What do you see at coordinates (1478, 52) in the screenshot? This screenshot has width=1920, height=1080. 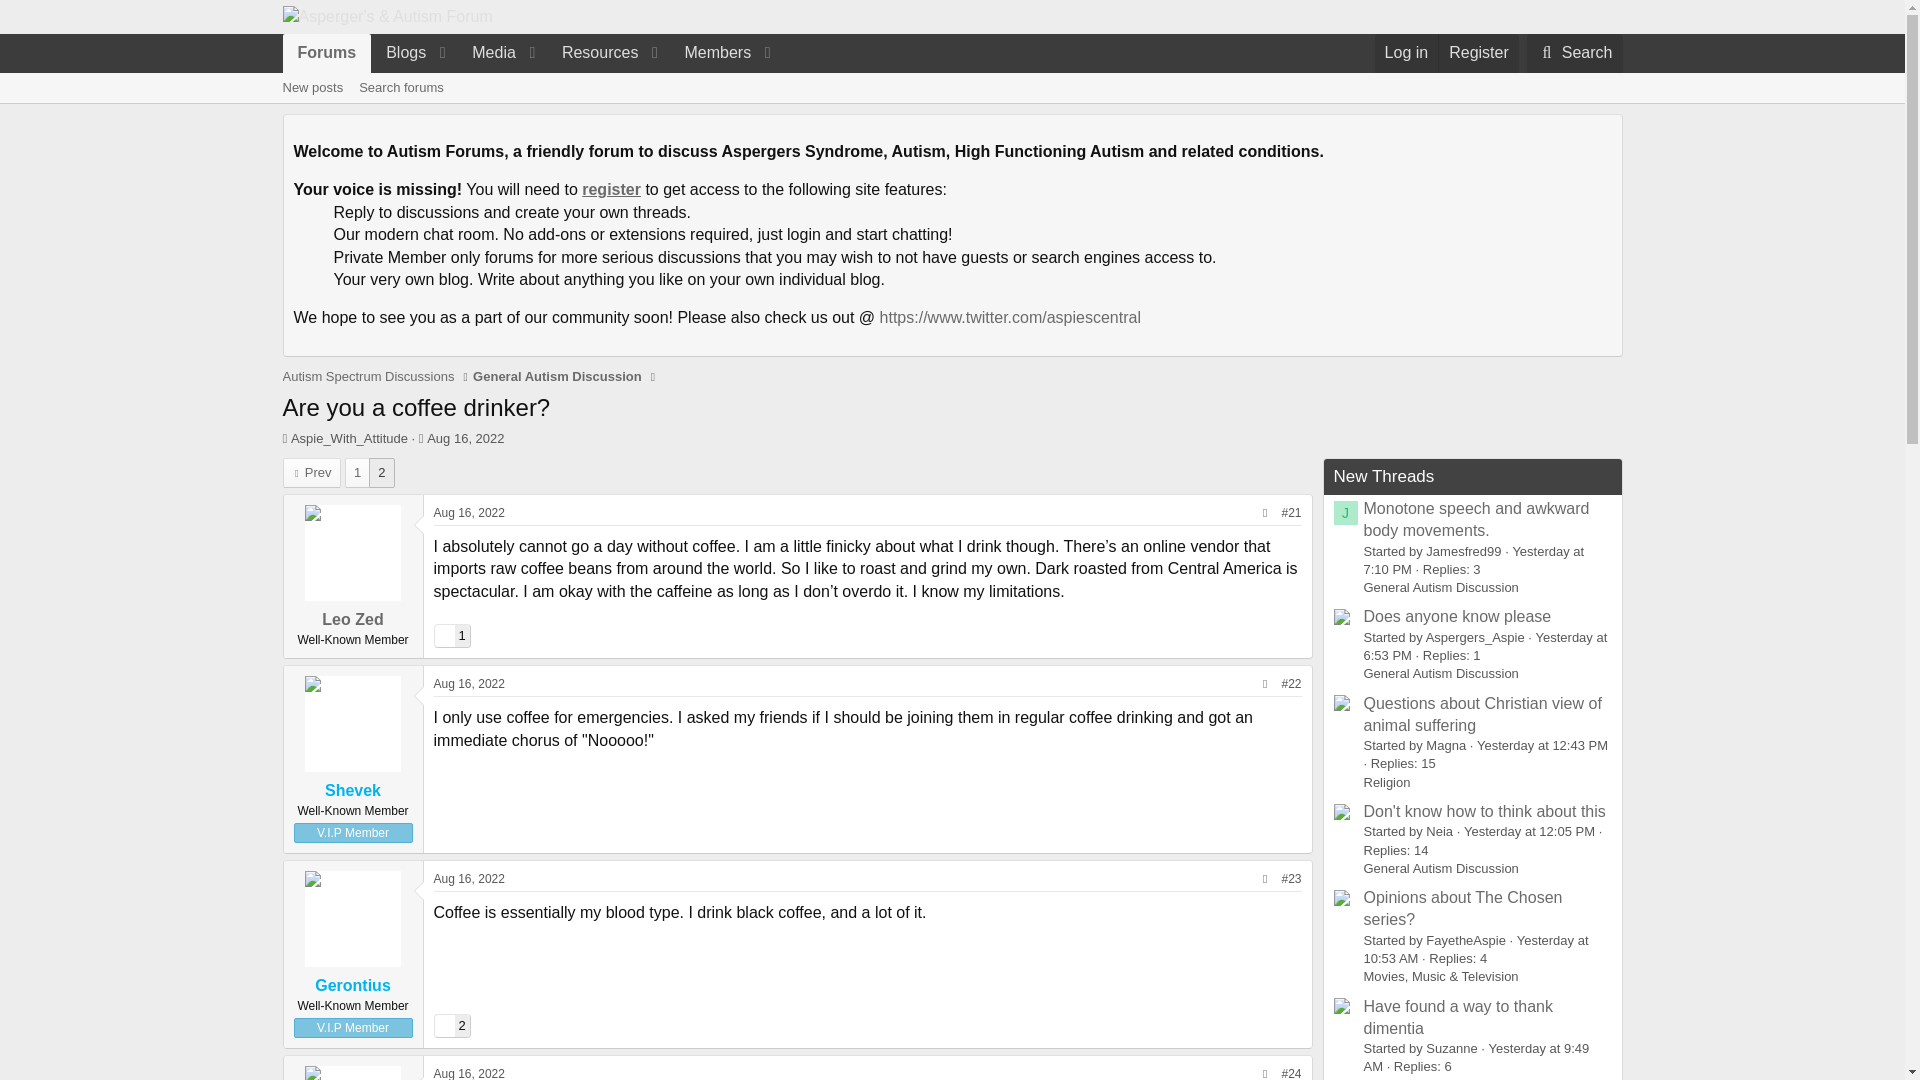 I see `Aug 16, 2022 at 11:44 PM` at bounding box center [1478, 52].